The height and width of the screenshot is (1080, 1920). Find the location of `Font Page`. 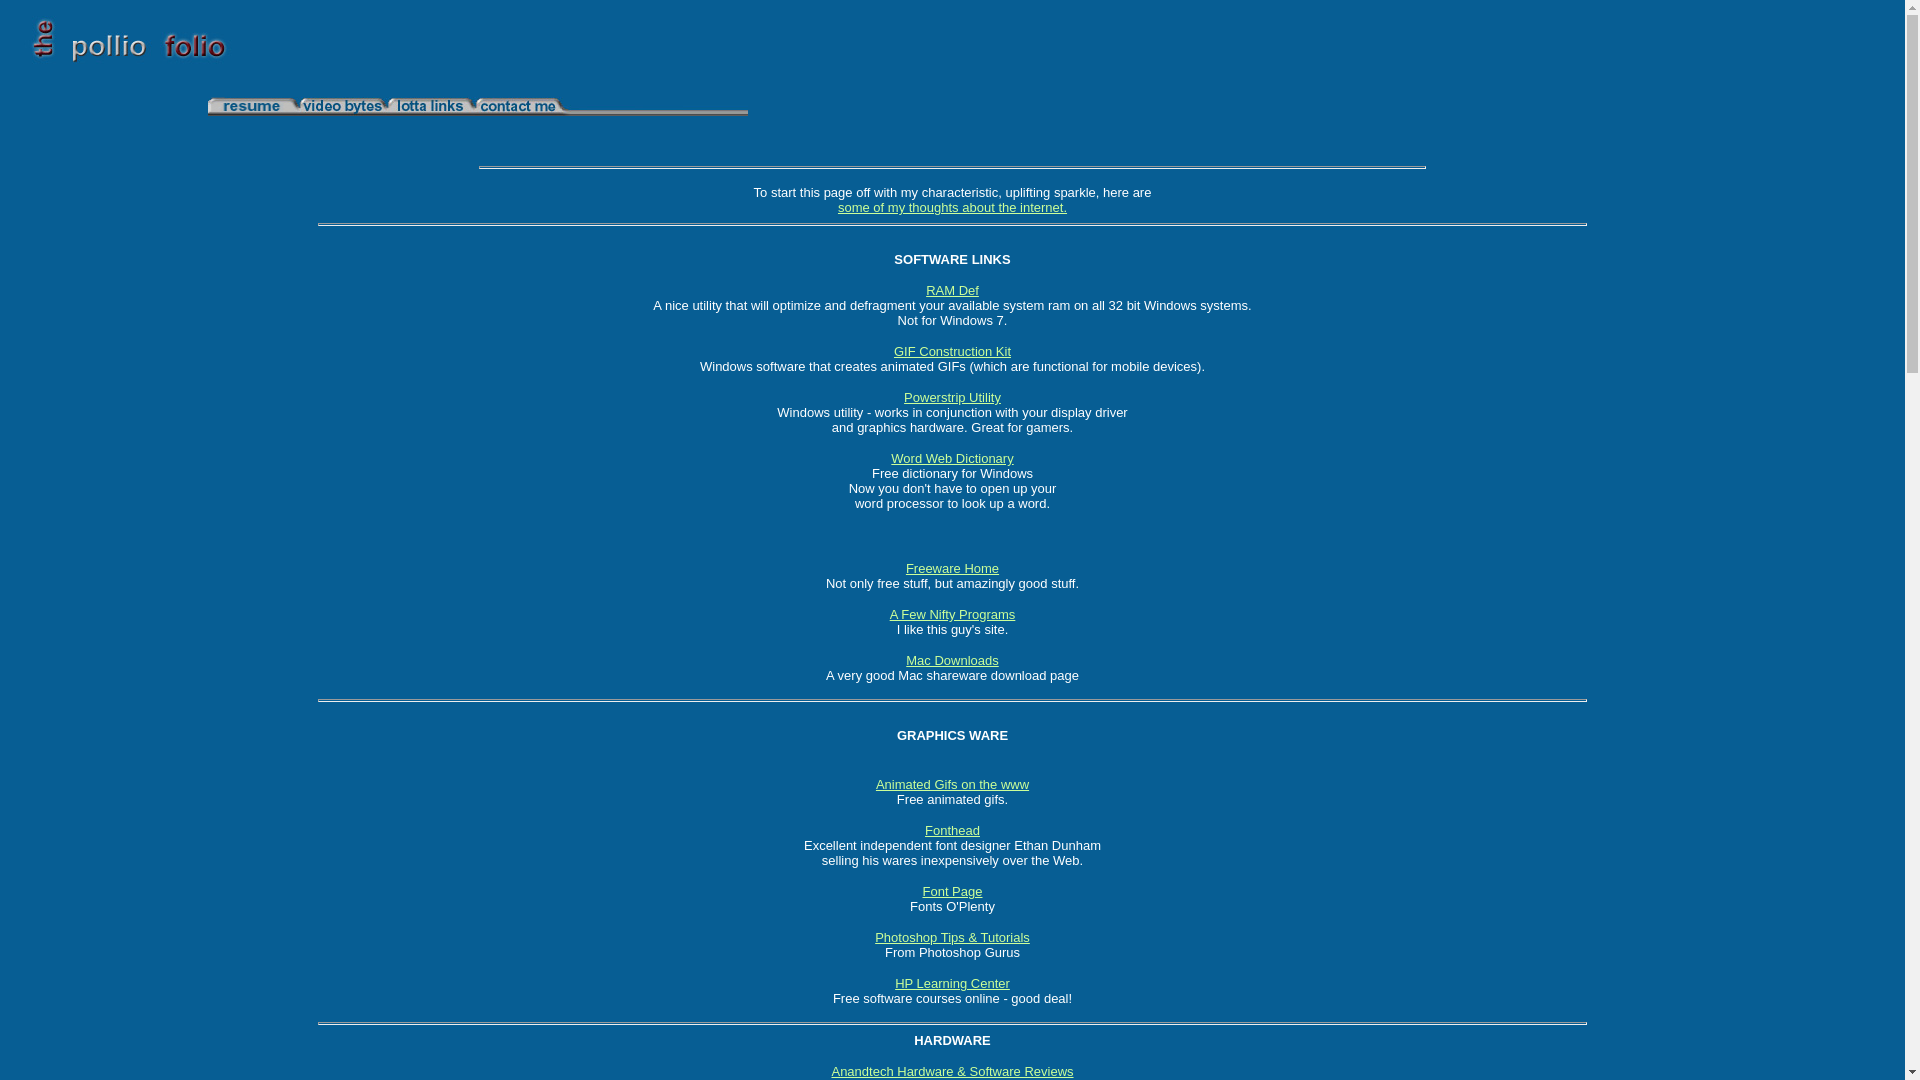

Font Page is located at coordinates (952, 892).